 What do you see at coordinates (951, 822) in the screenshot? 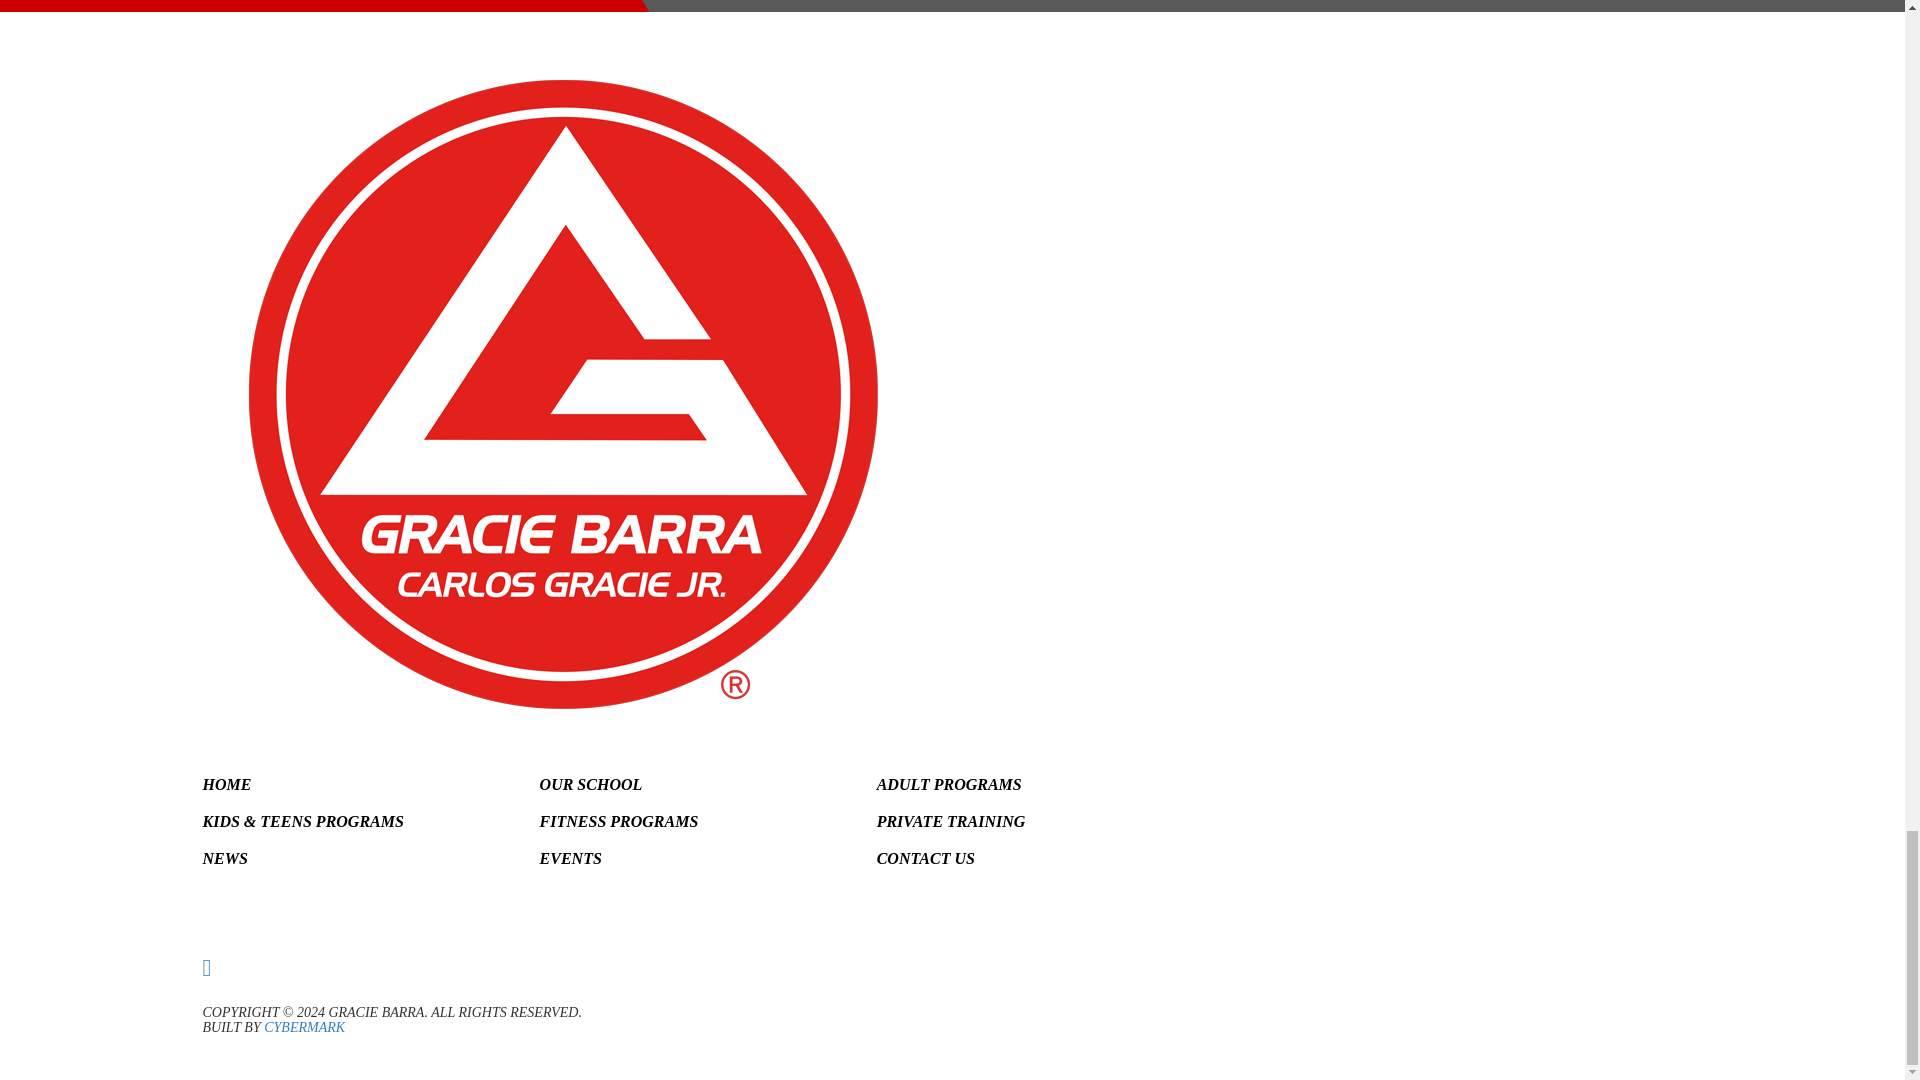
I see `PRIVATE TRAINING` at bounding box center [951, 822].